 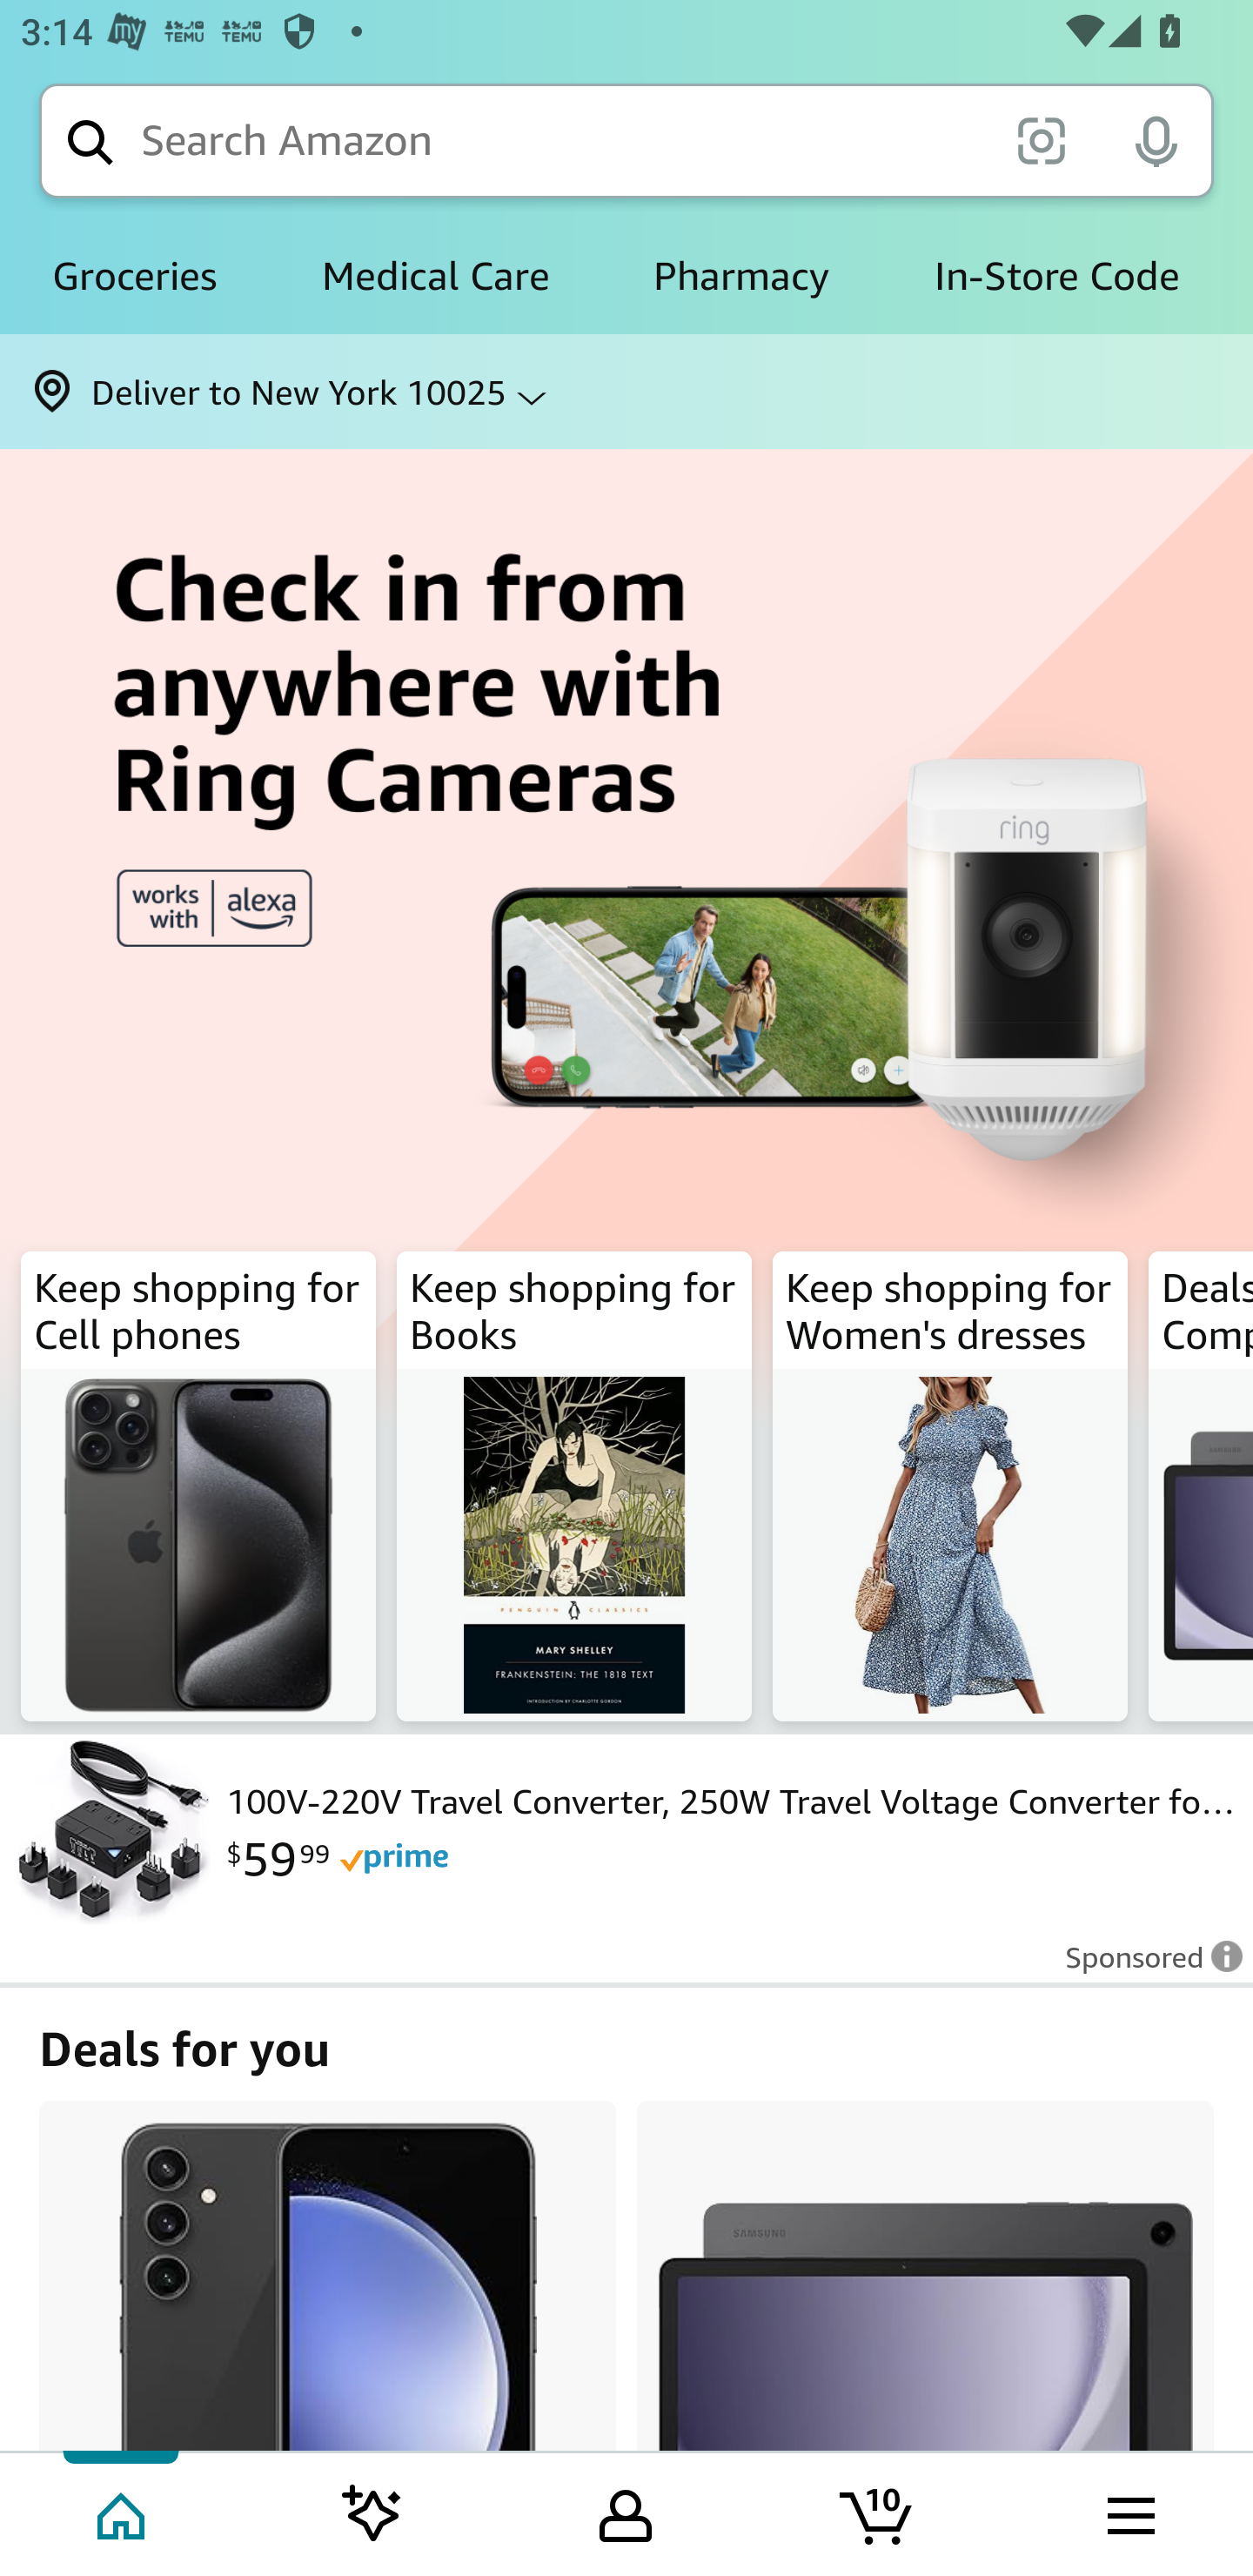 What do you see at coordinates (435, 277) in the screenshot?
I see `Medical Care` at bounding box center [435, 277].